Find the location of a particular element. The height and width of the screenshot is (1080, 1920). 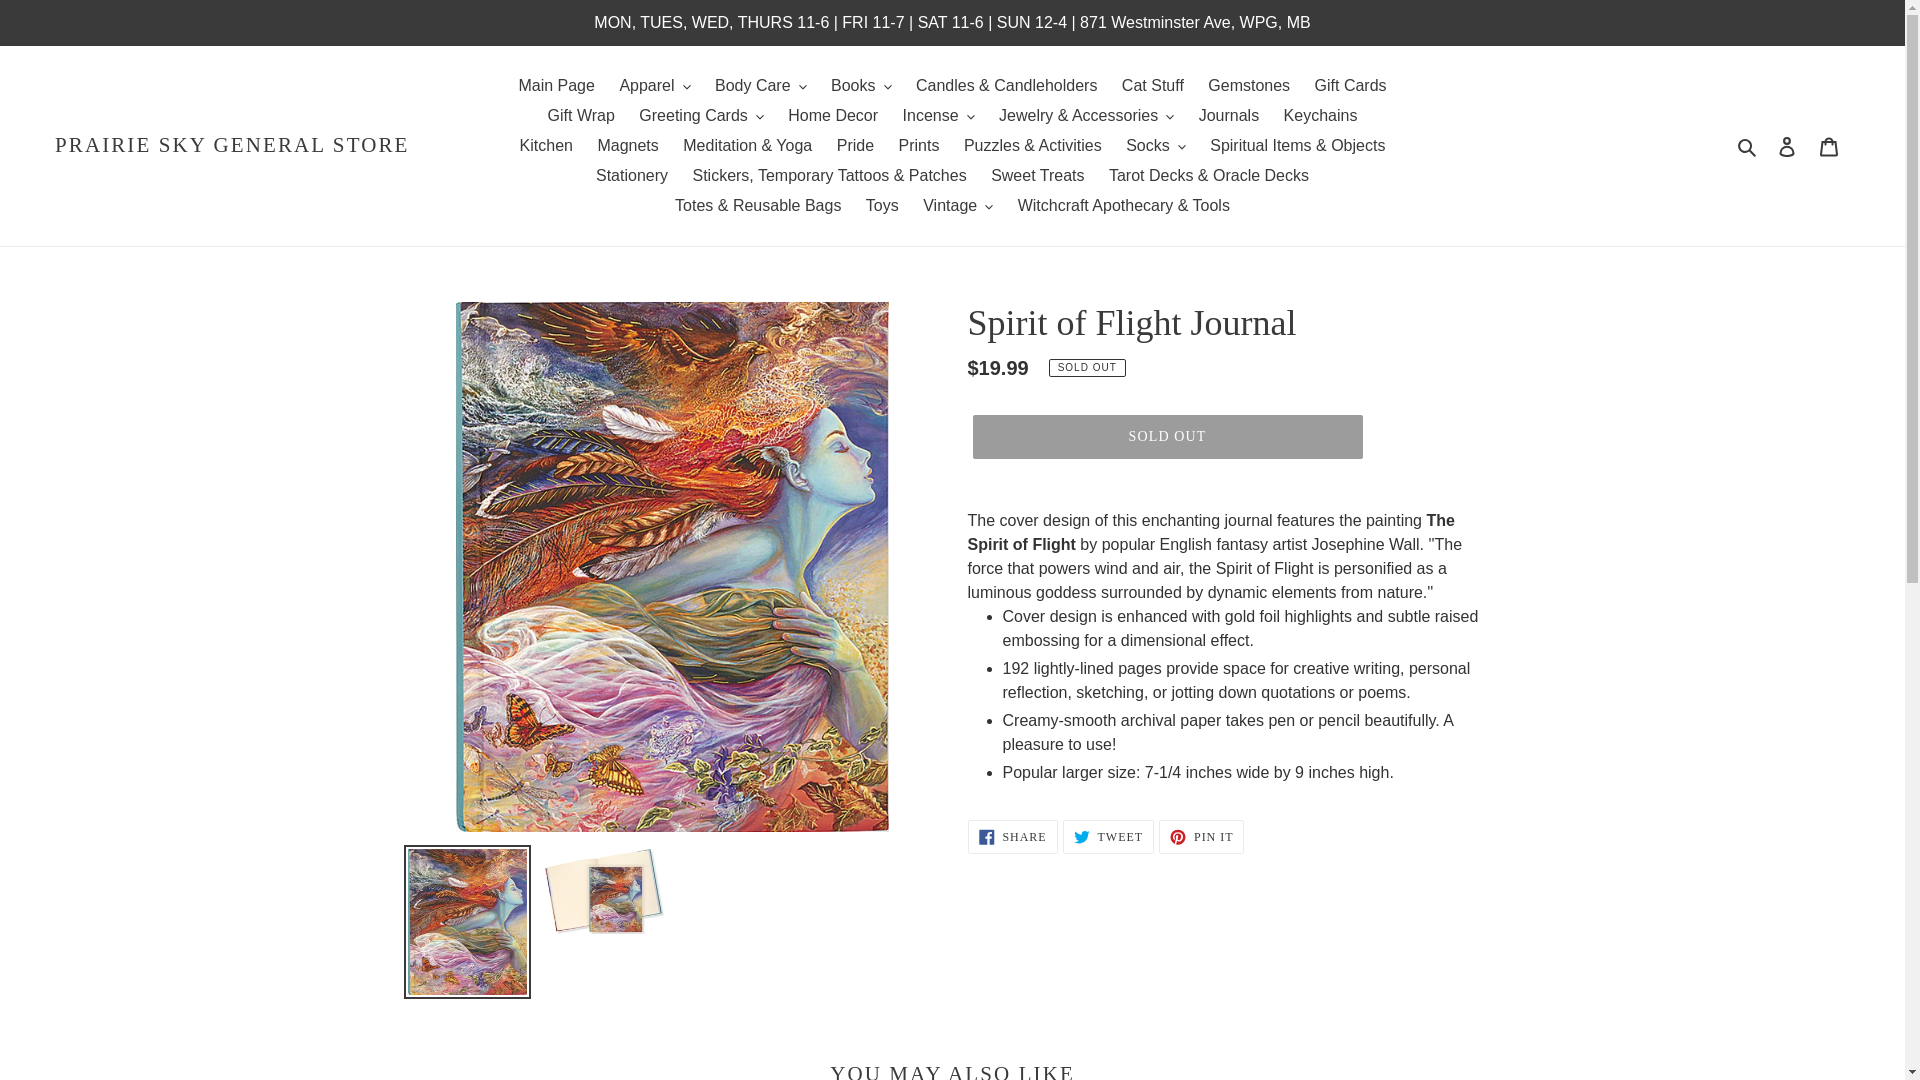

Apparel is located at coordinates (654, 86).